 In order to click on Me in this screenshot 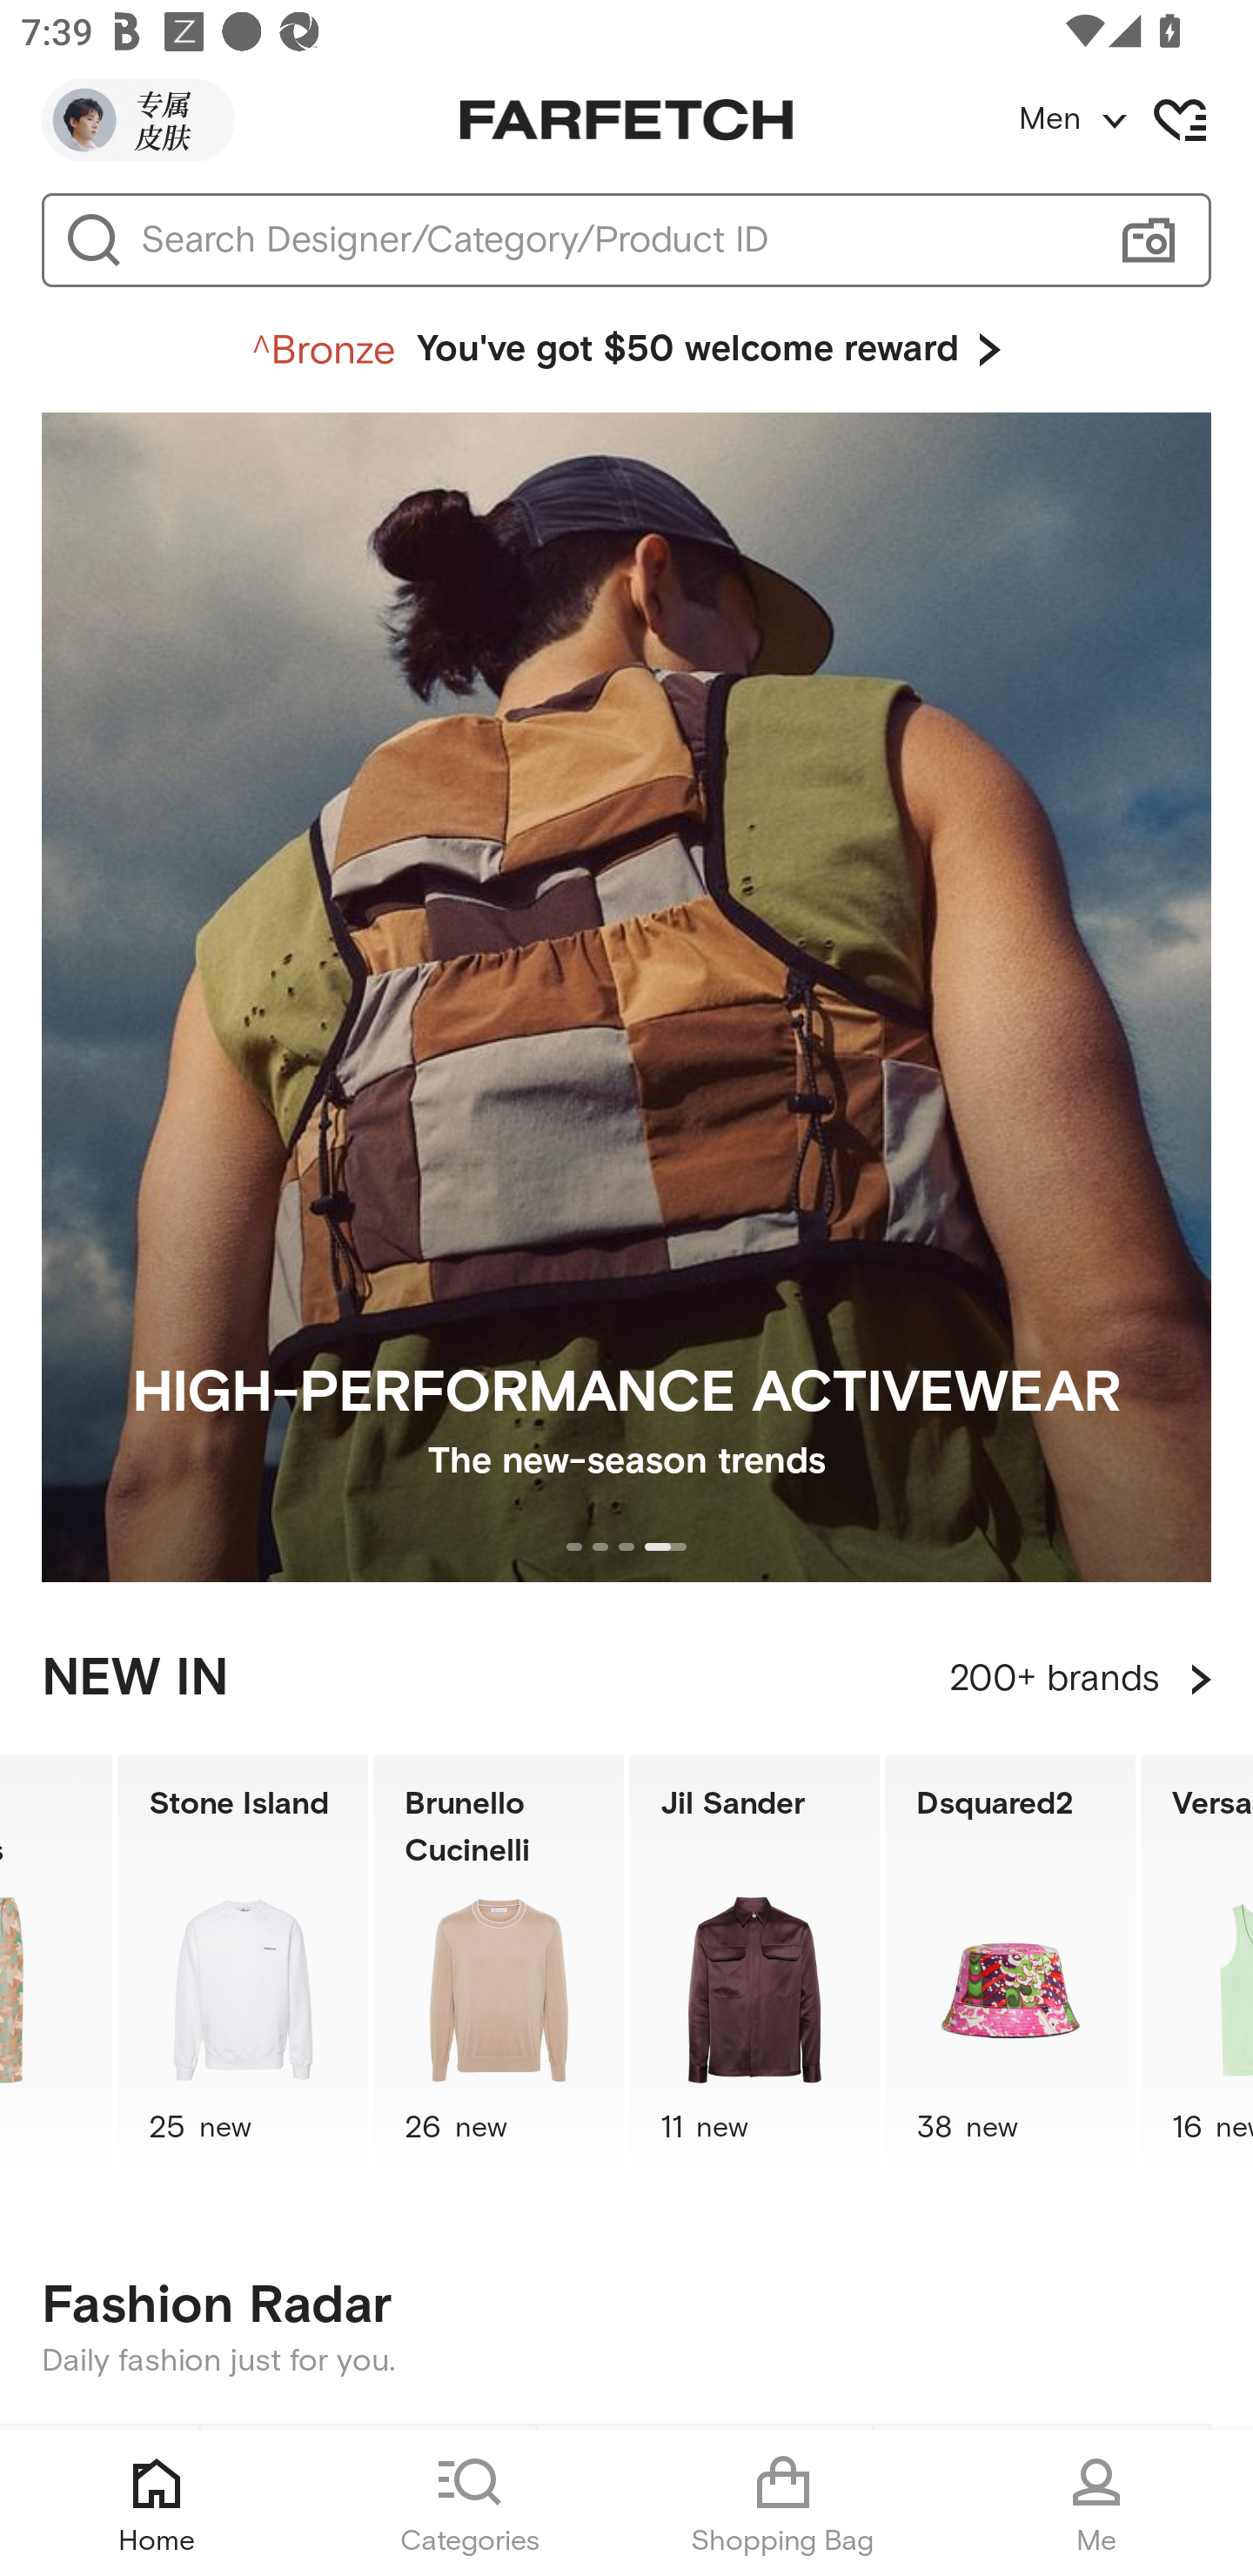, I will do `click(1096, 2503)`.